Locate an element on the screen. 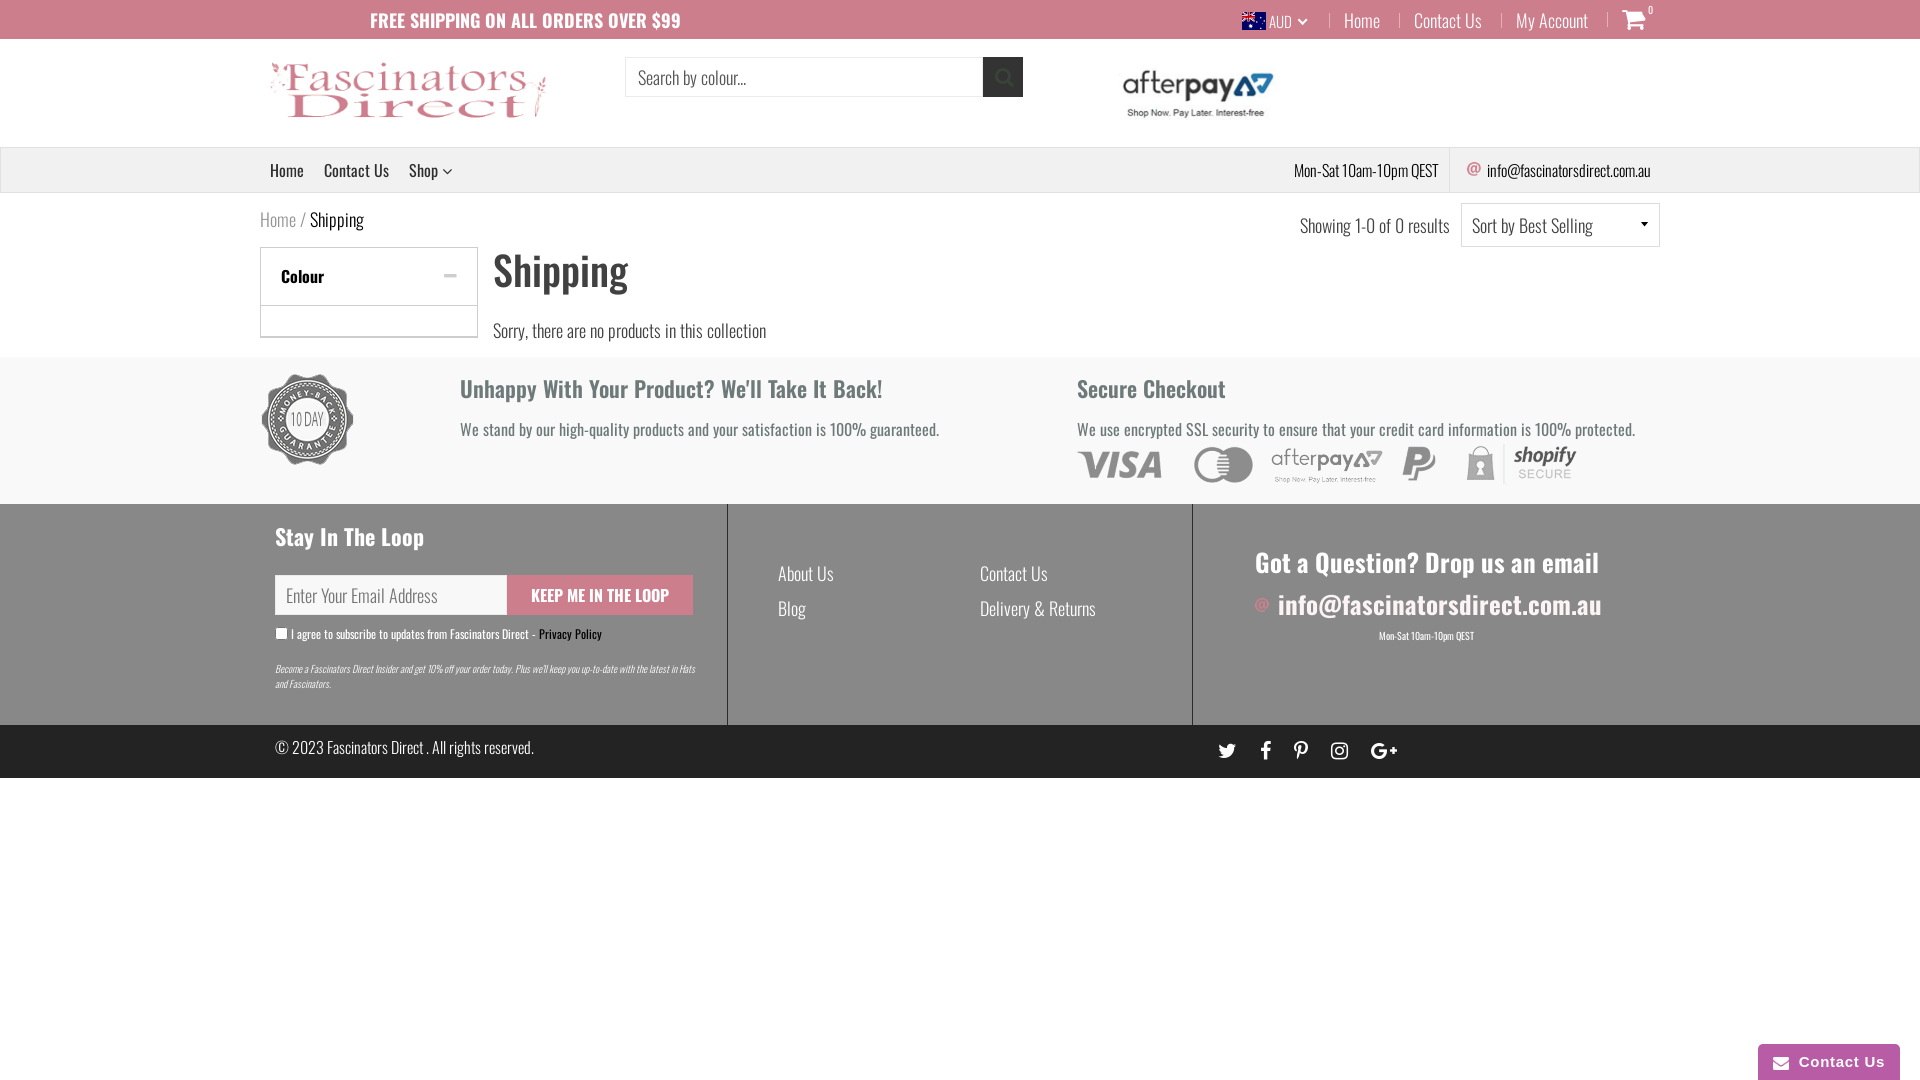  Fascinators Direct is located at coordinates (376, 746).